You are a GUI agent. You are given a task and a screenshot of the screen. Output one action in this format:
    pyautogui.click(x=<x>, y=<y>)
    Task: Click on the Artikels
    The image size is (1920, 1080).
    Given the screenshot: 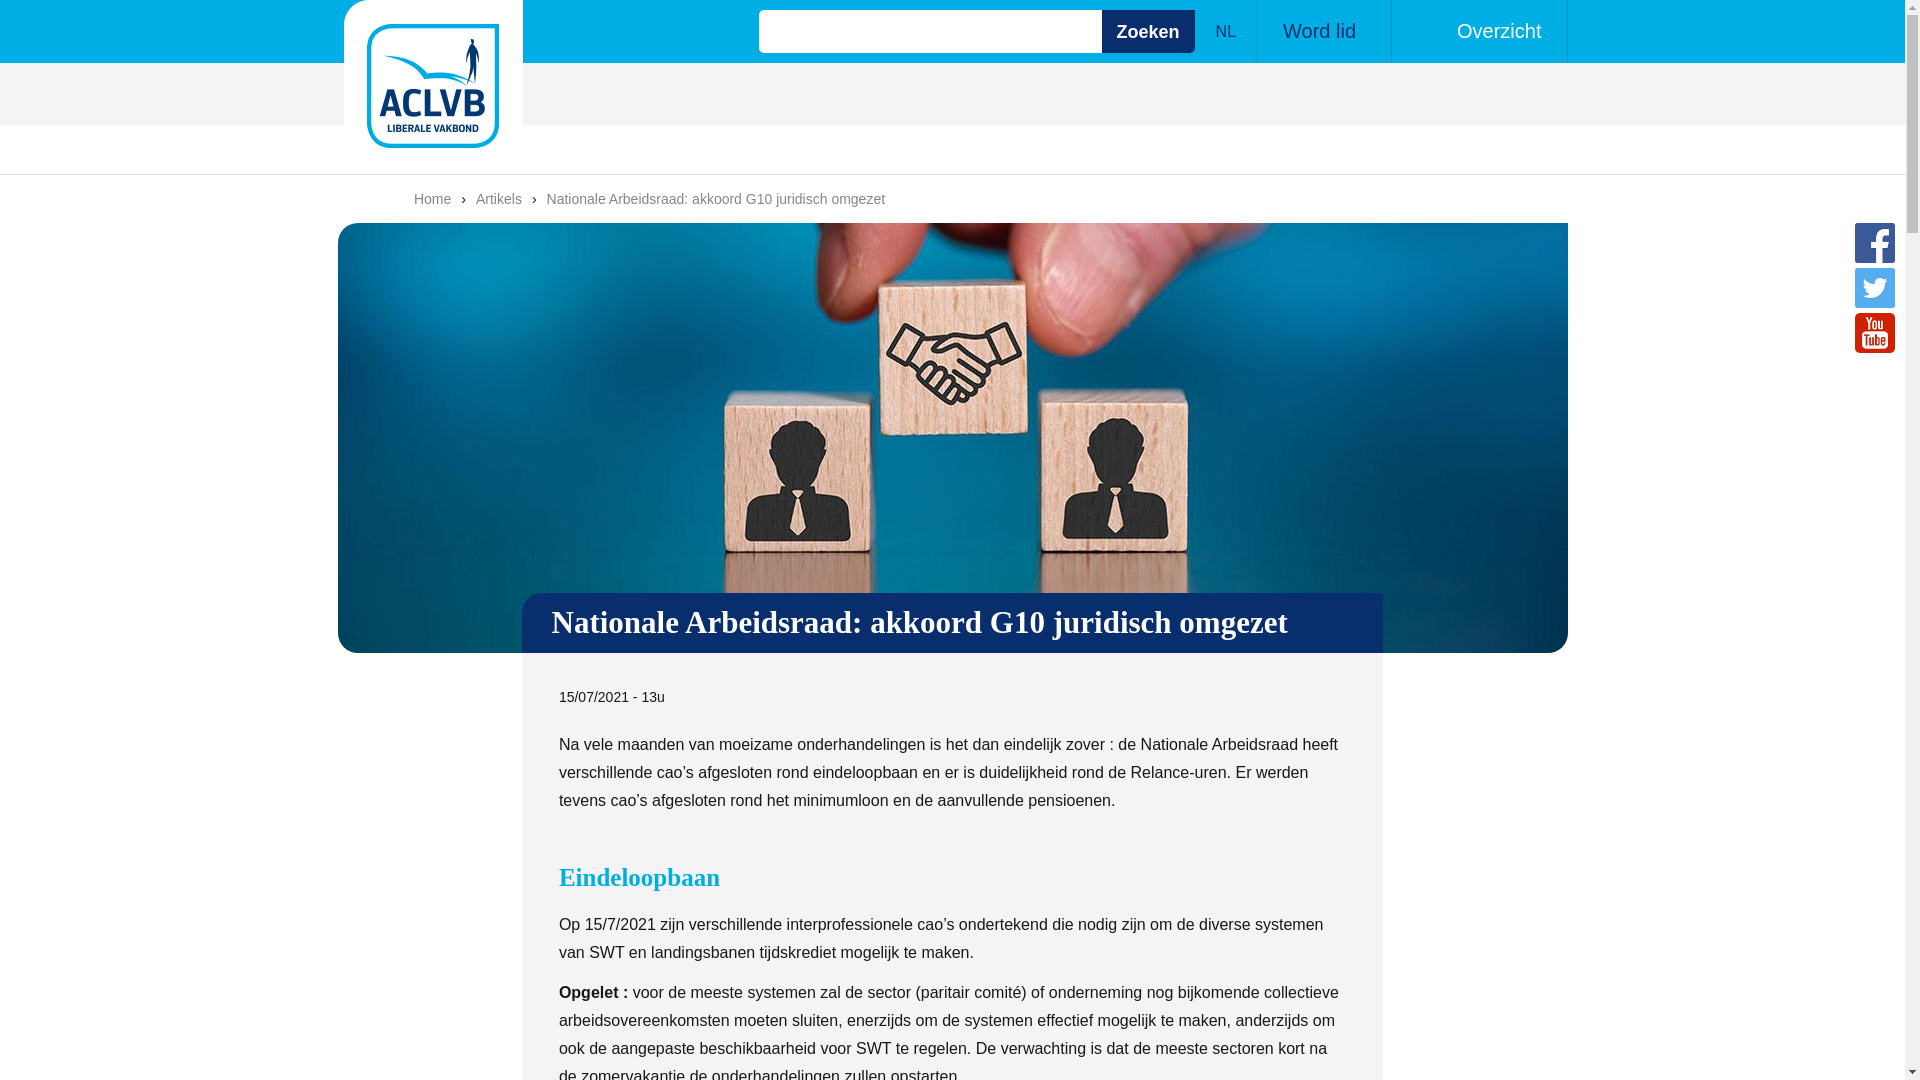 What is the action you would take?
    pyautogui.click(x=499, y=199)
    